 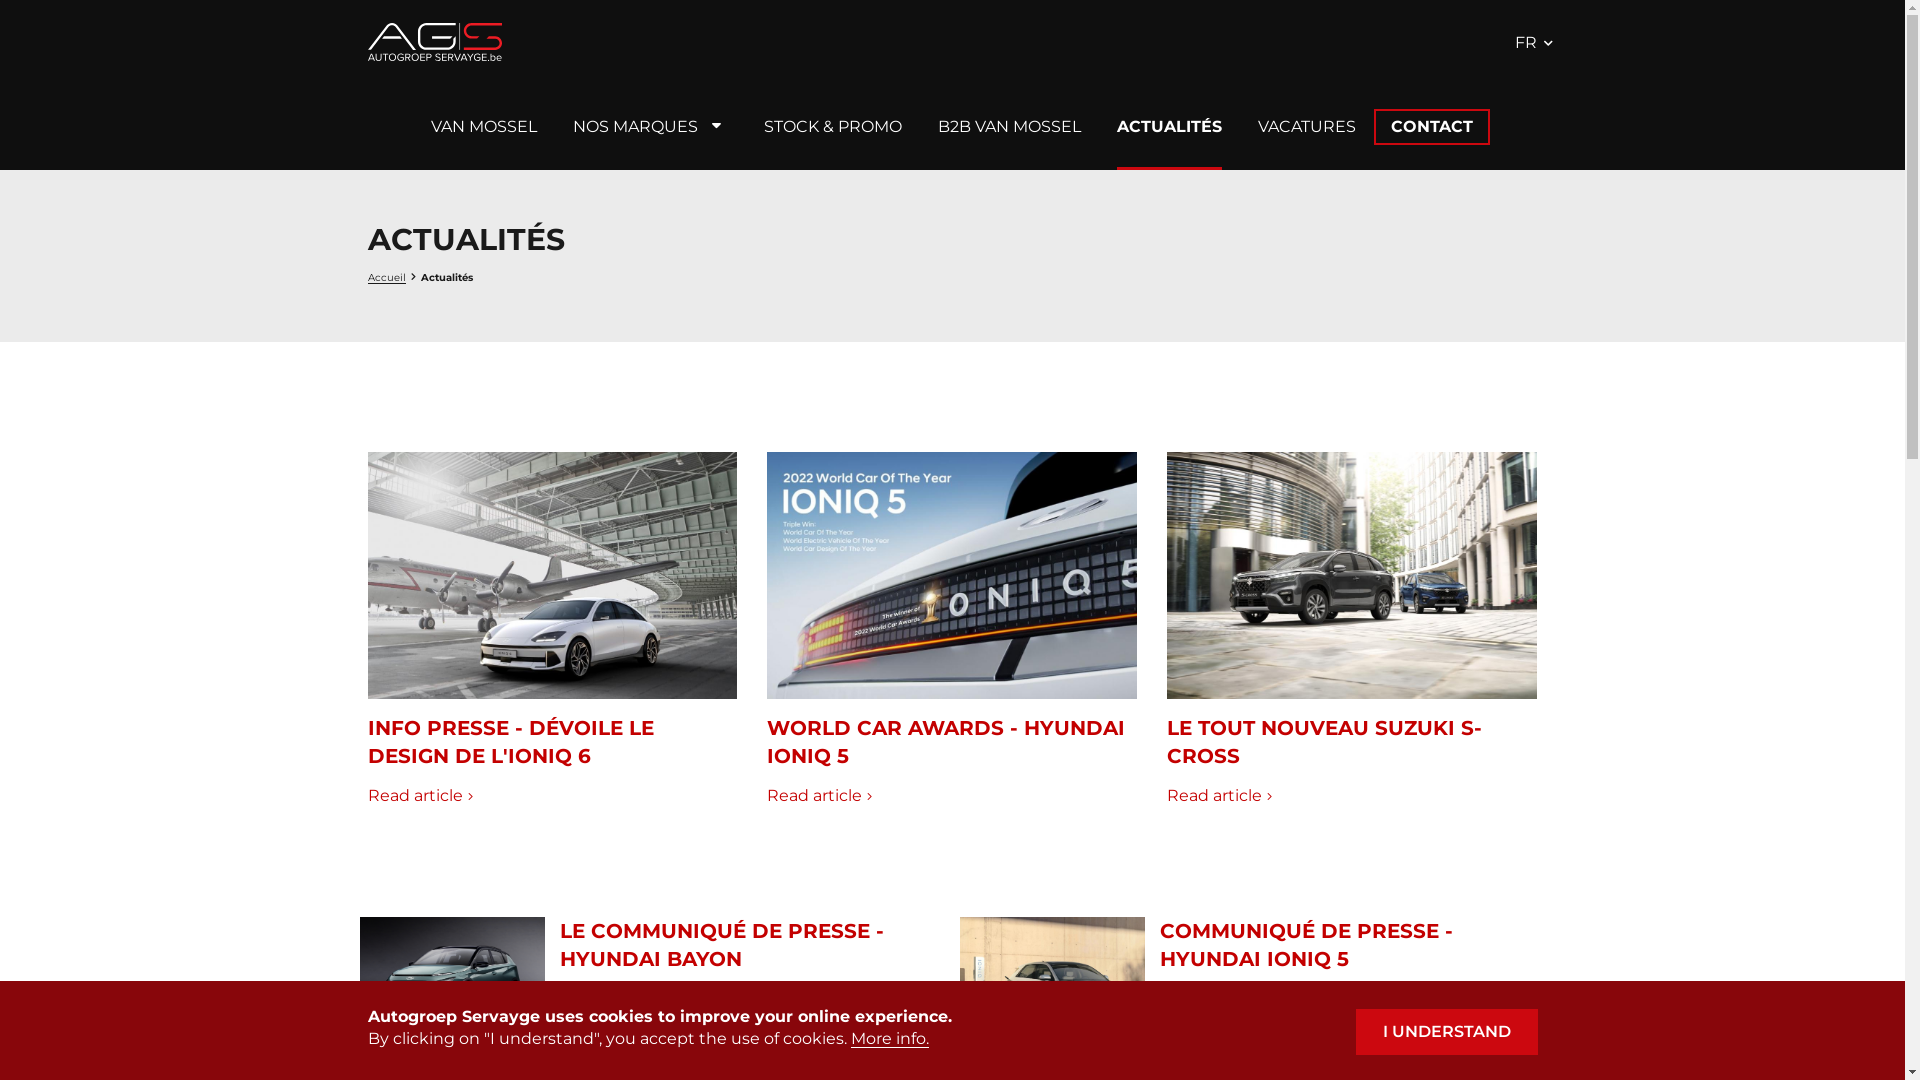 What do you see at coordinates (889, 1039) in the screenshot?
I see `More info.` at bounding box center [889, 1039].